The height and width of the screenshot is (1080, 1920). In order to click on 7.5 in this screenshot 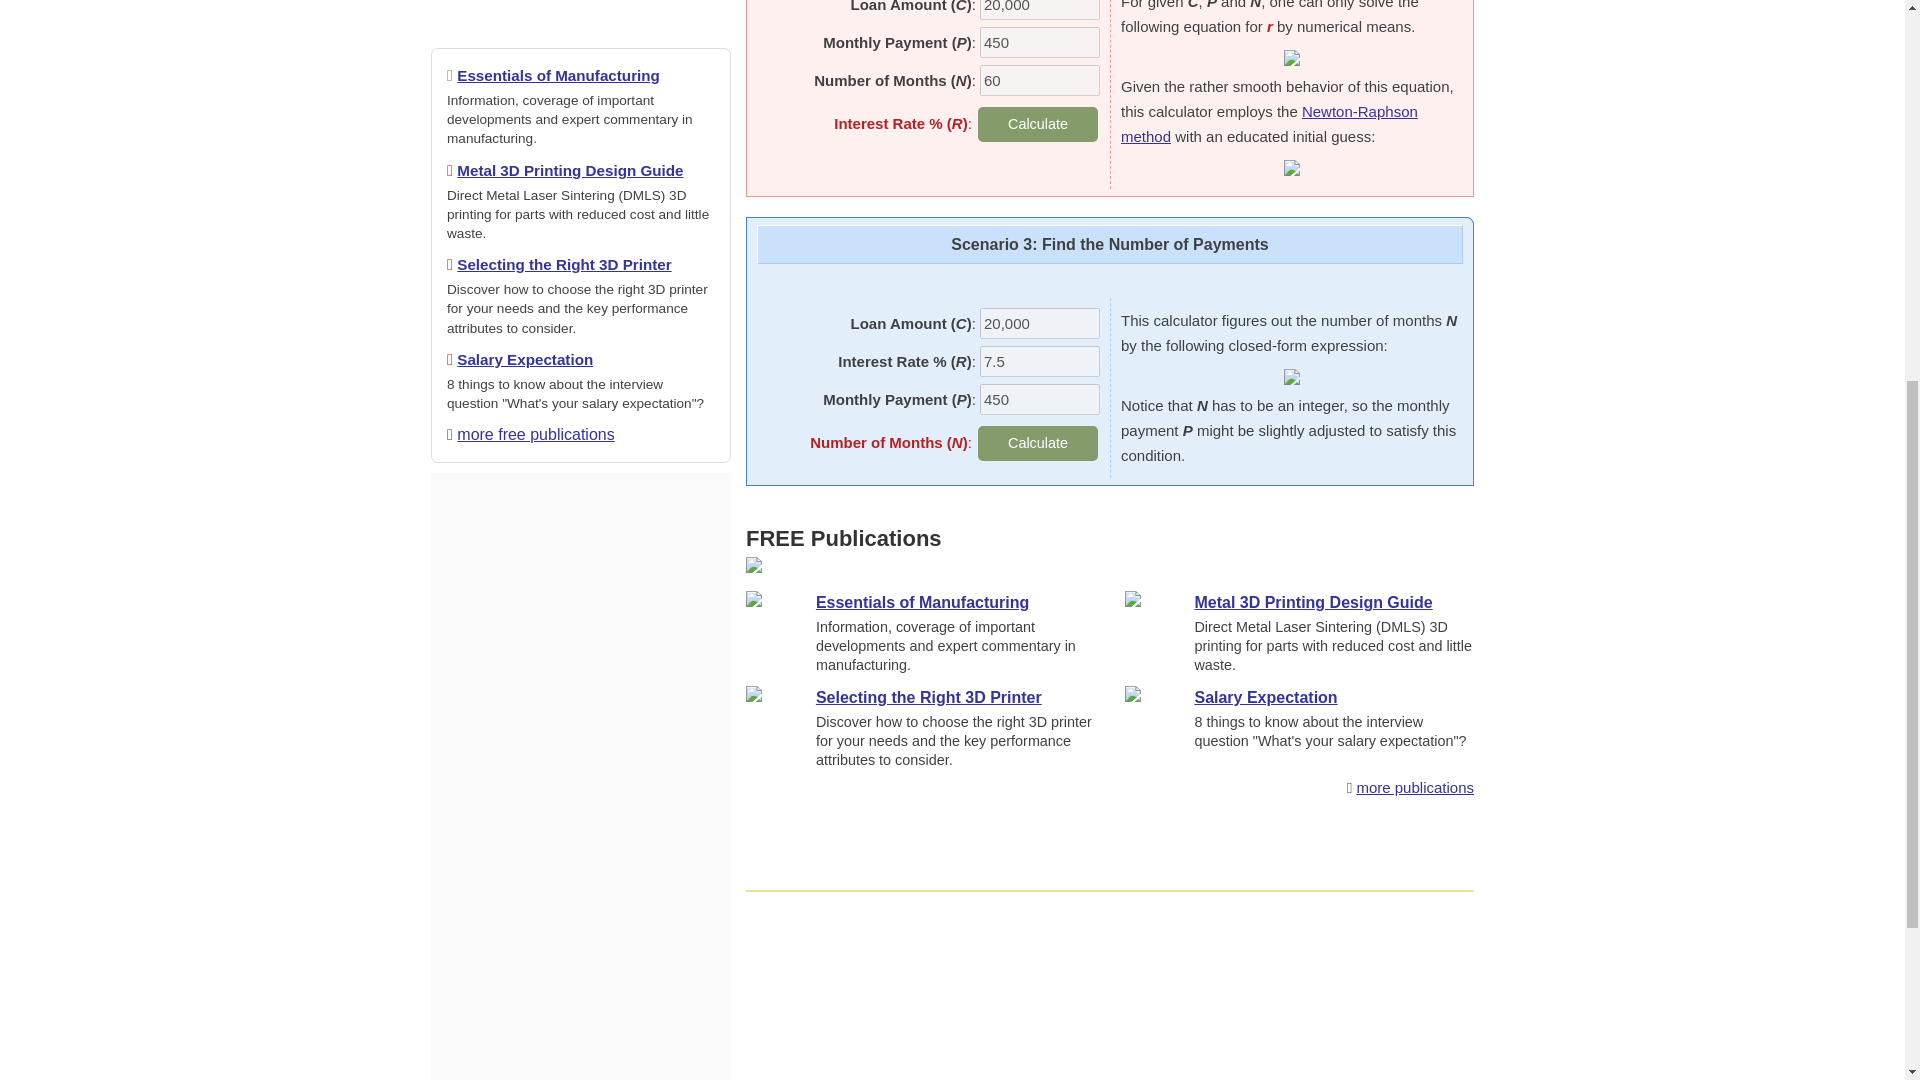, I will do `click(1040, 360)`.